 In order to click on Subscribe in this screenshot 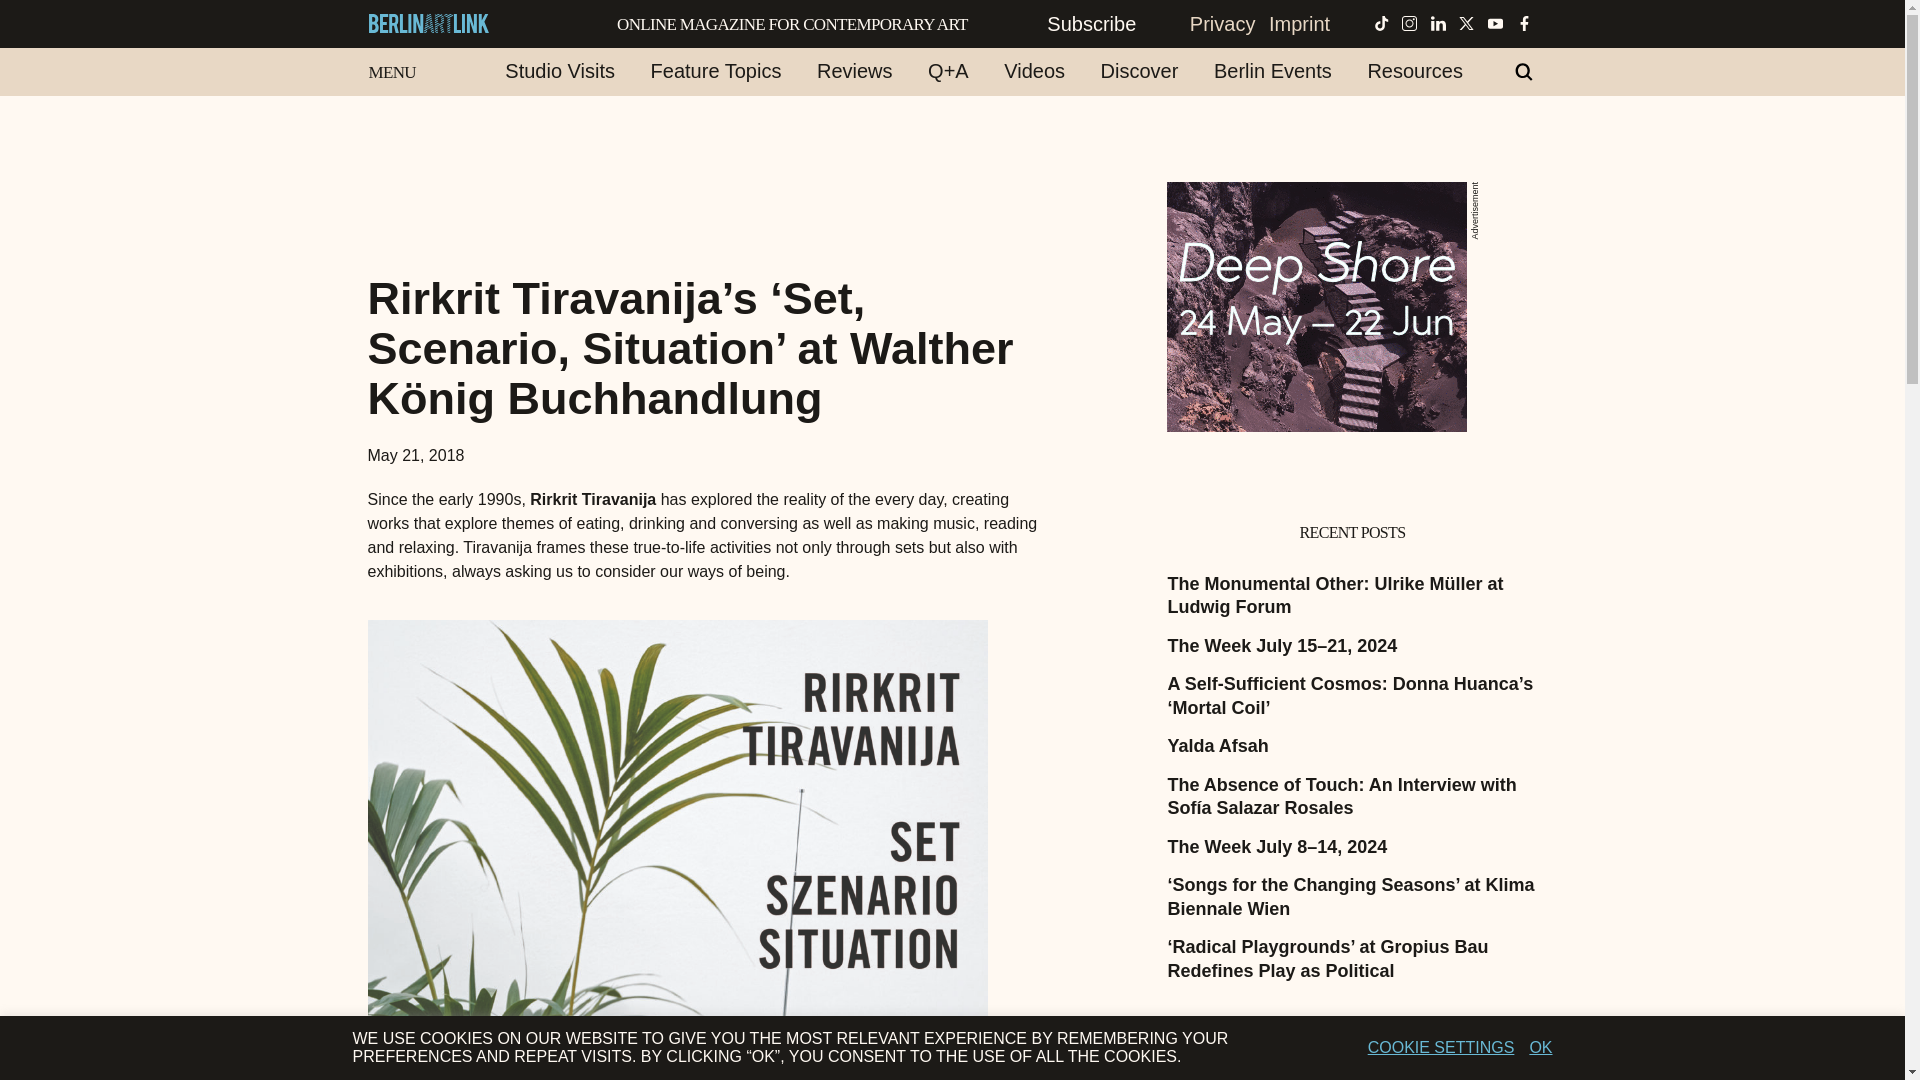, I will do `click(1111, 23)`.